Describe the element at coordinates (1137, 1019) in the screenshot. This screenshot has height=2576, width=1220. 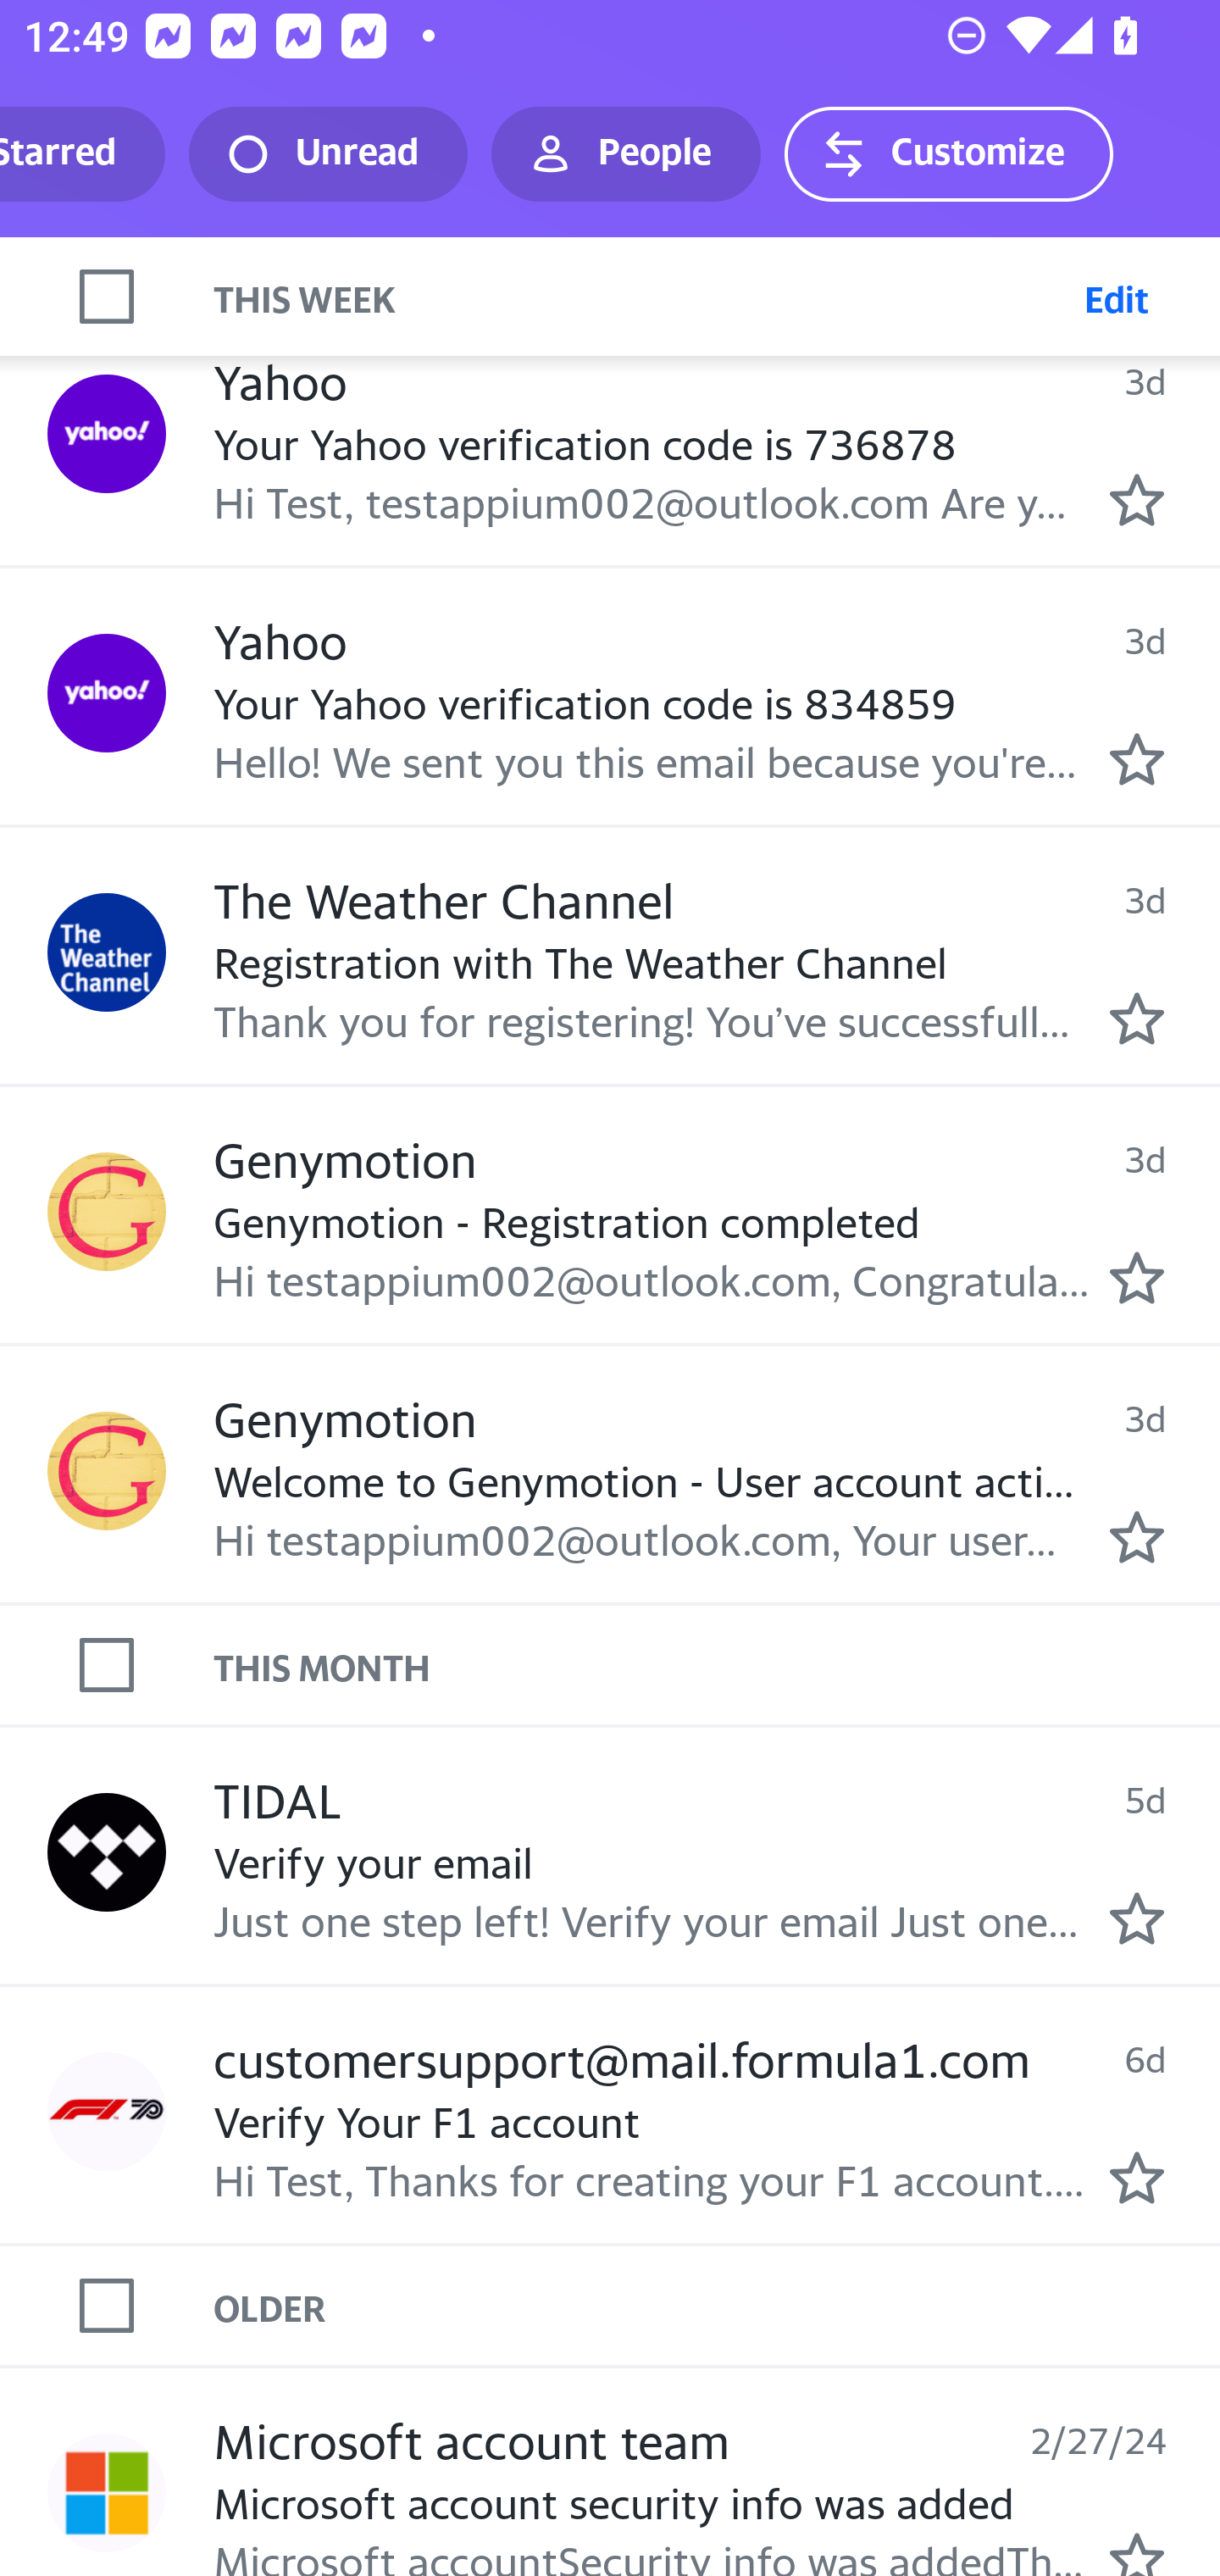
I see `Mark as starred.` at that location.